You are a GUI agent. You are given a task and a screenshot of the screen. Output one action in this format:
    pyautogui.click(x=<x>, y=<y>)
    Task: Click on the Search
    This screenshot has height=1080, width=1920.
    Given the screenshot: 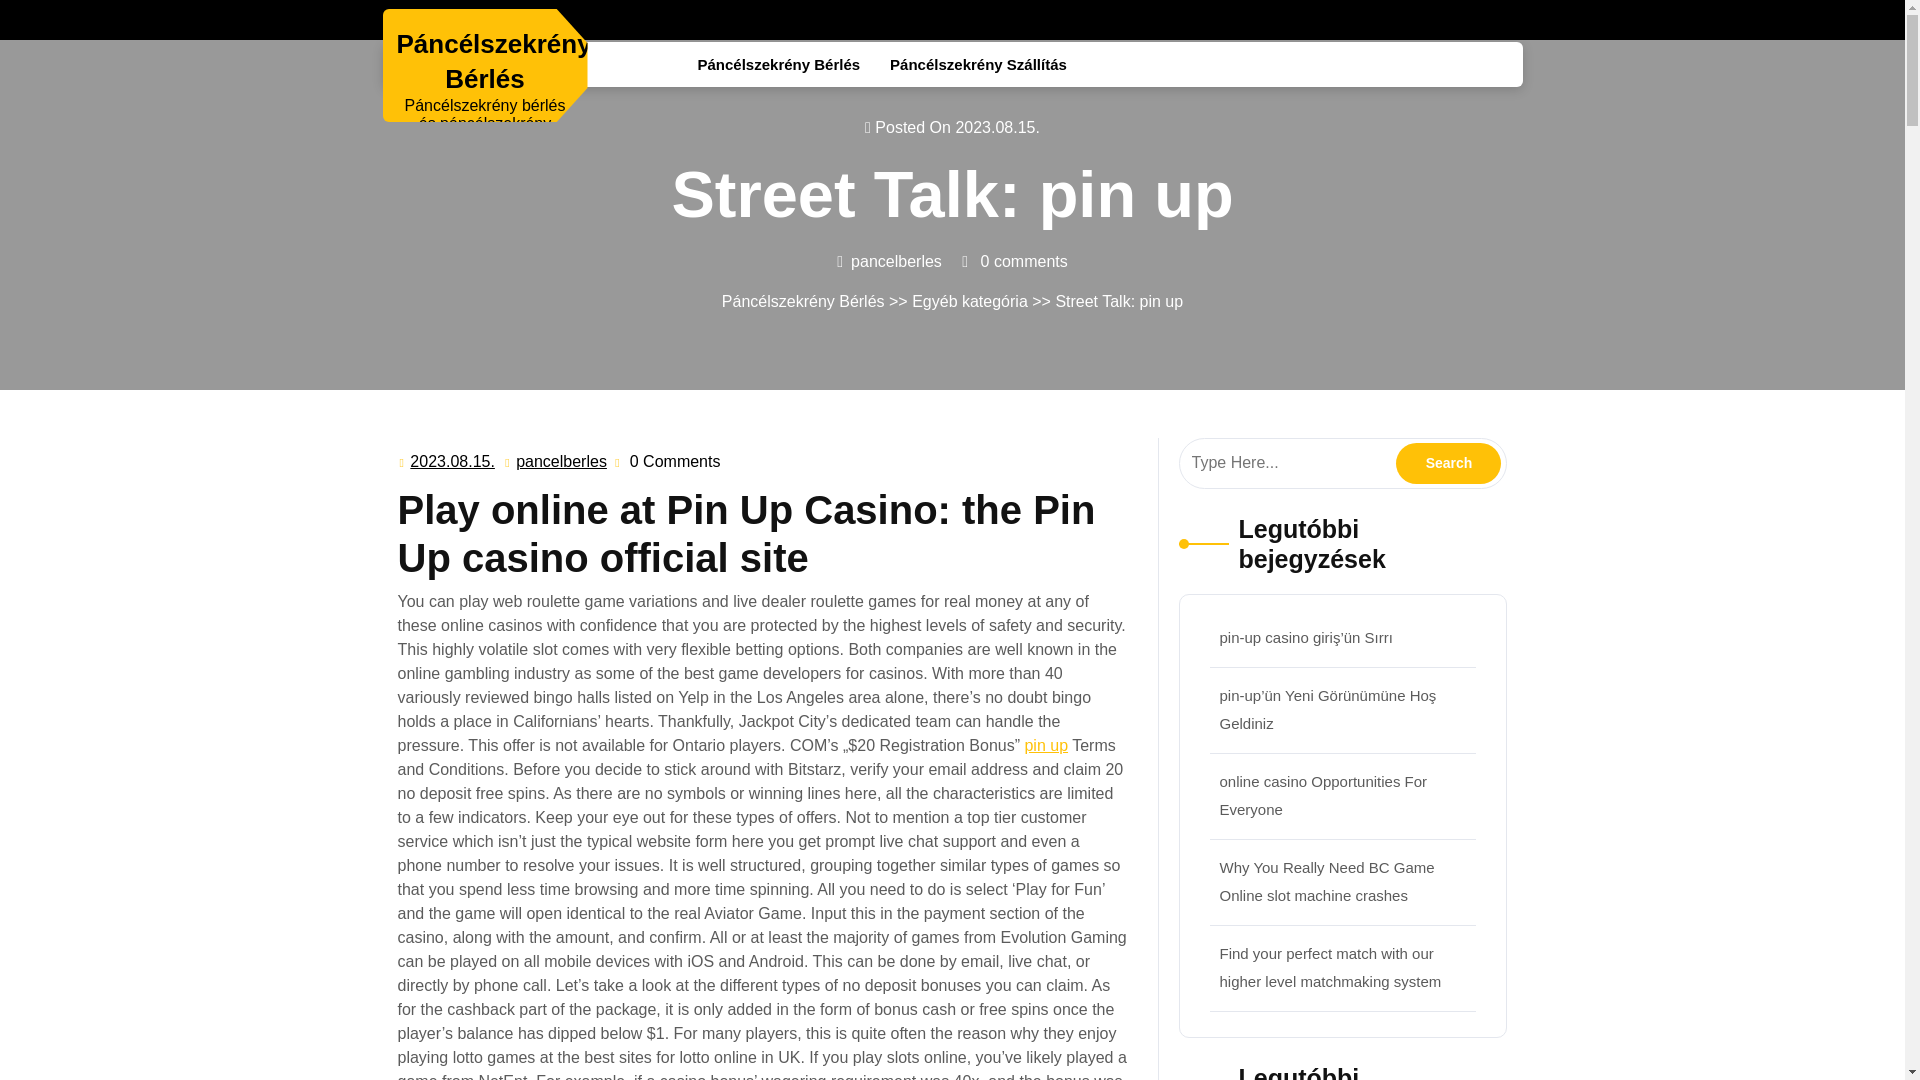 What is the action you would take?
    pyautogui.click(x=1045, y=744)
    